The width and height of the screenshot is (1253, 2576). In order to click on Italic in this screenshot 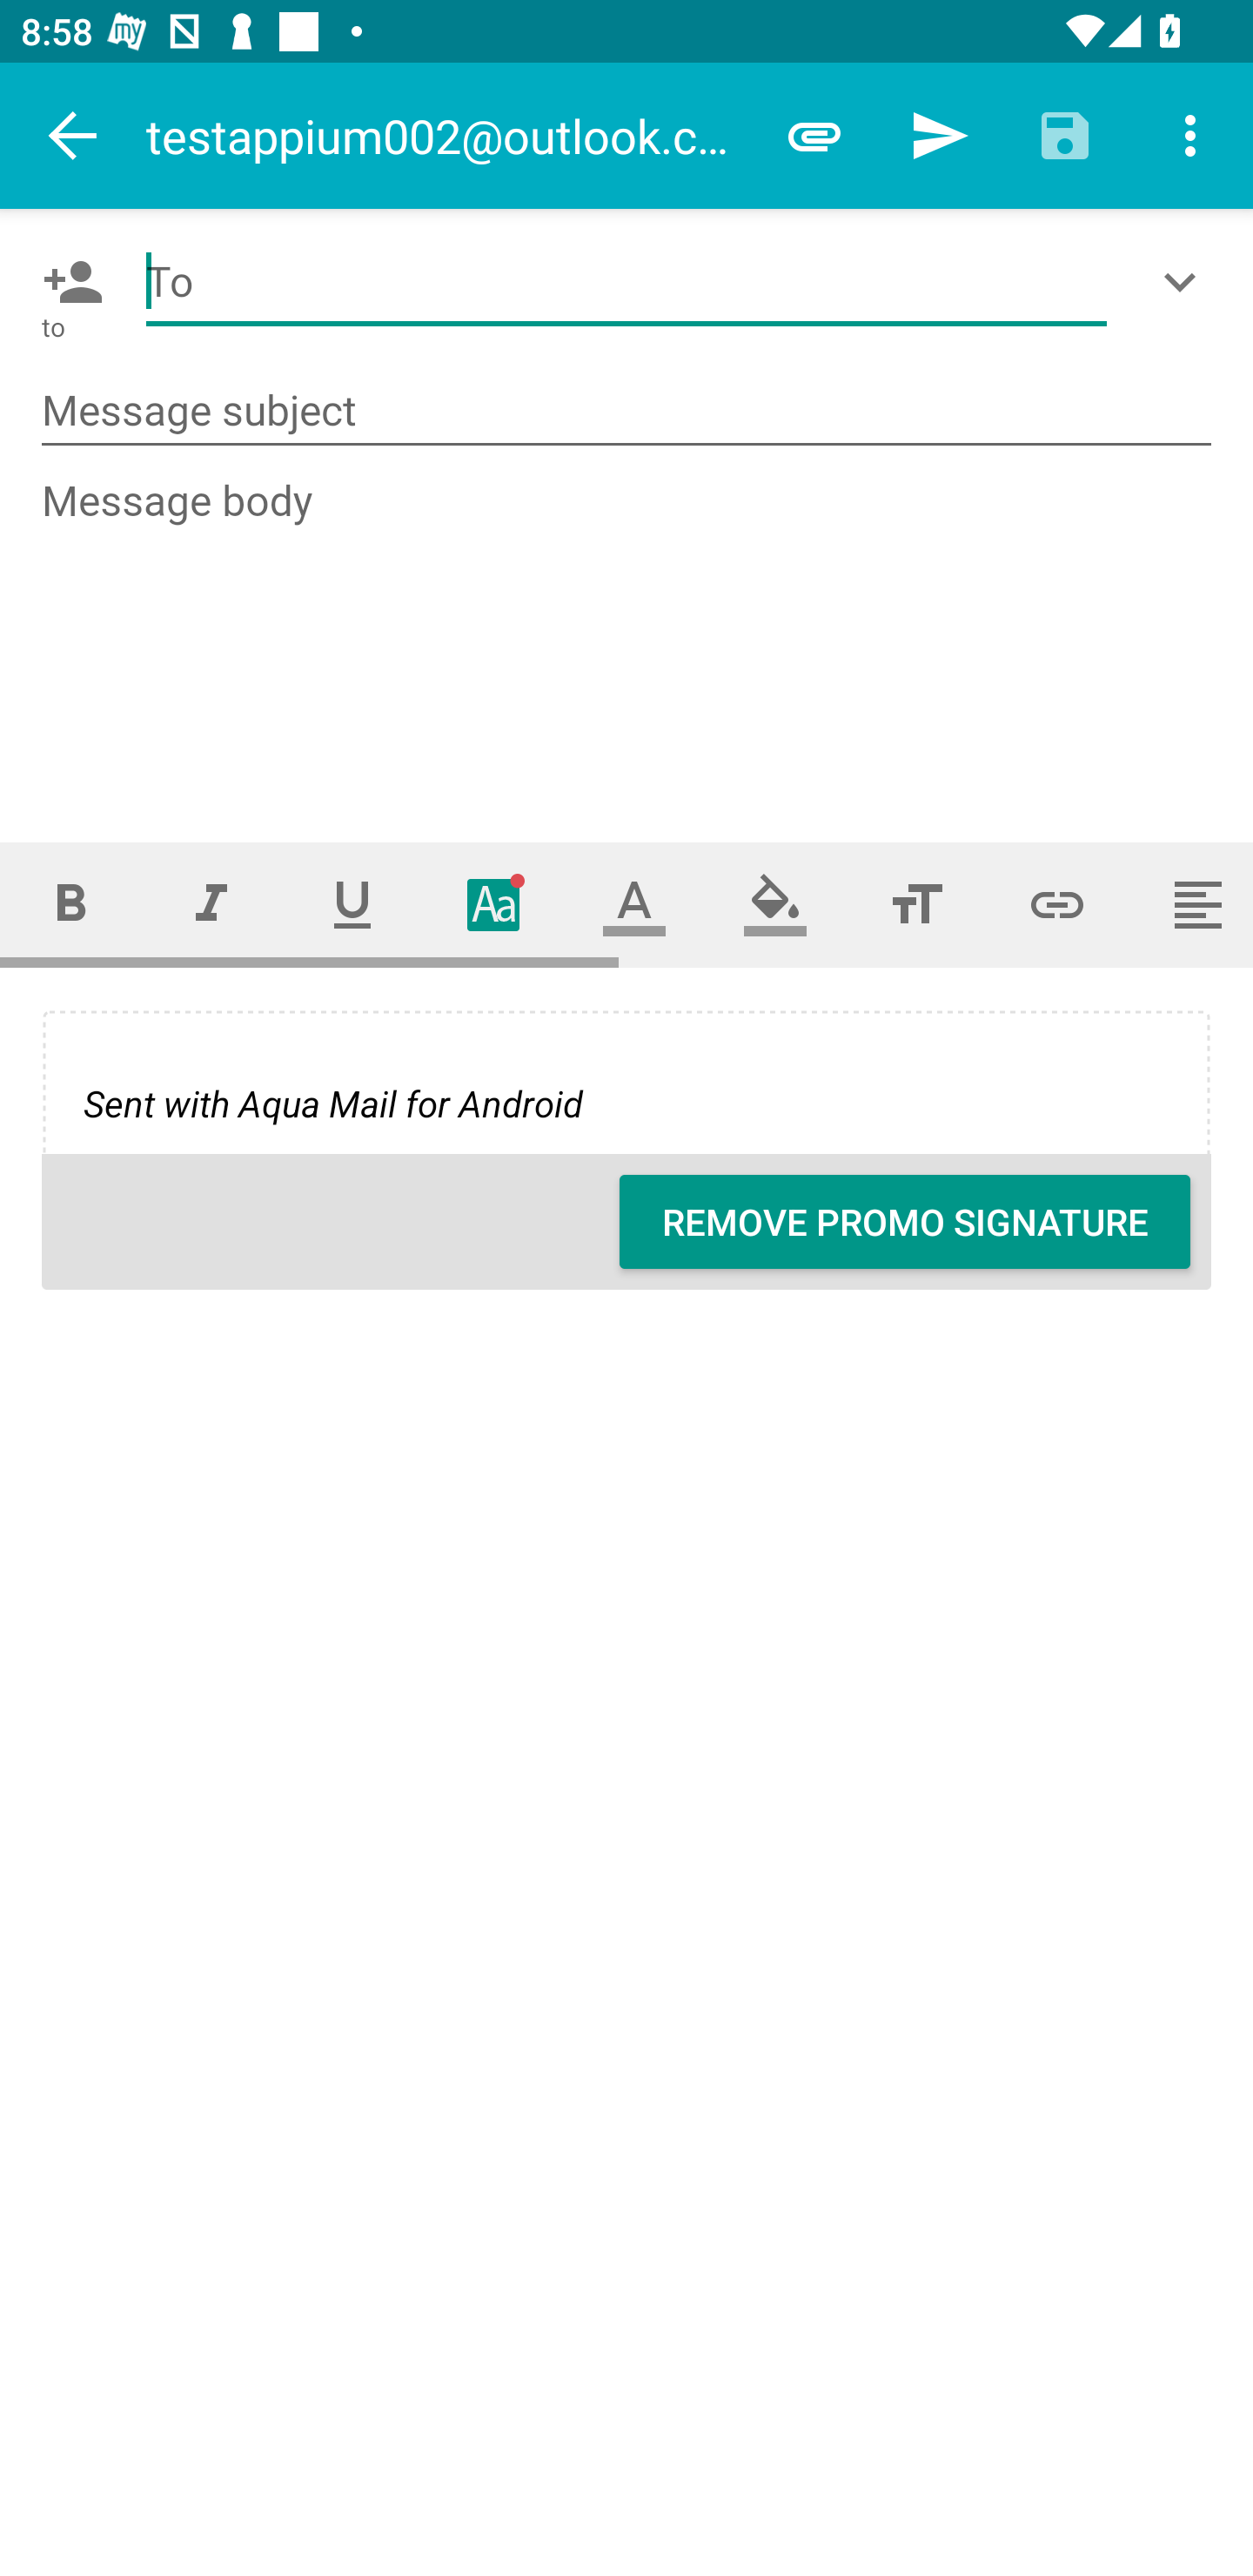, I will do `click(211, 905)`.